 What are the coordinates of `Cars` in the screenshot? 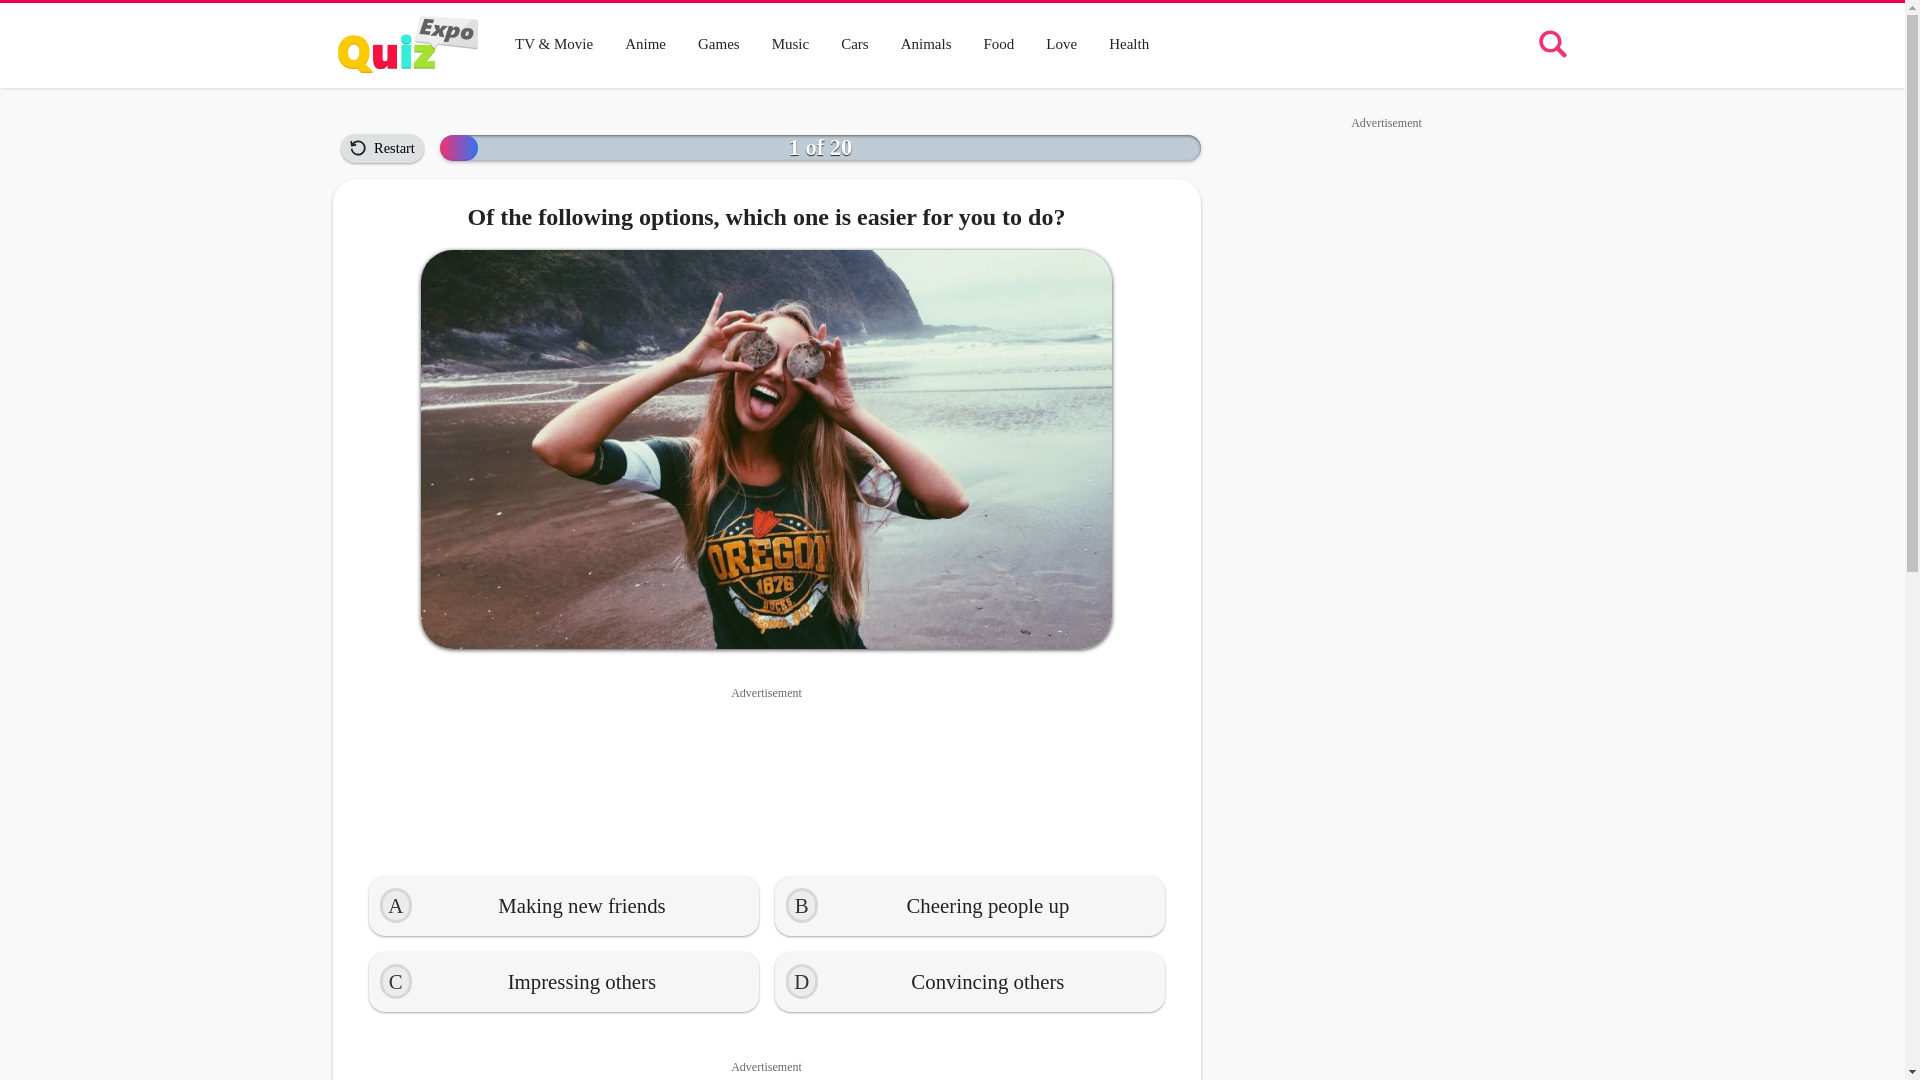 It's located at (855, 44).